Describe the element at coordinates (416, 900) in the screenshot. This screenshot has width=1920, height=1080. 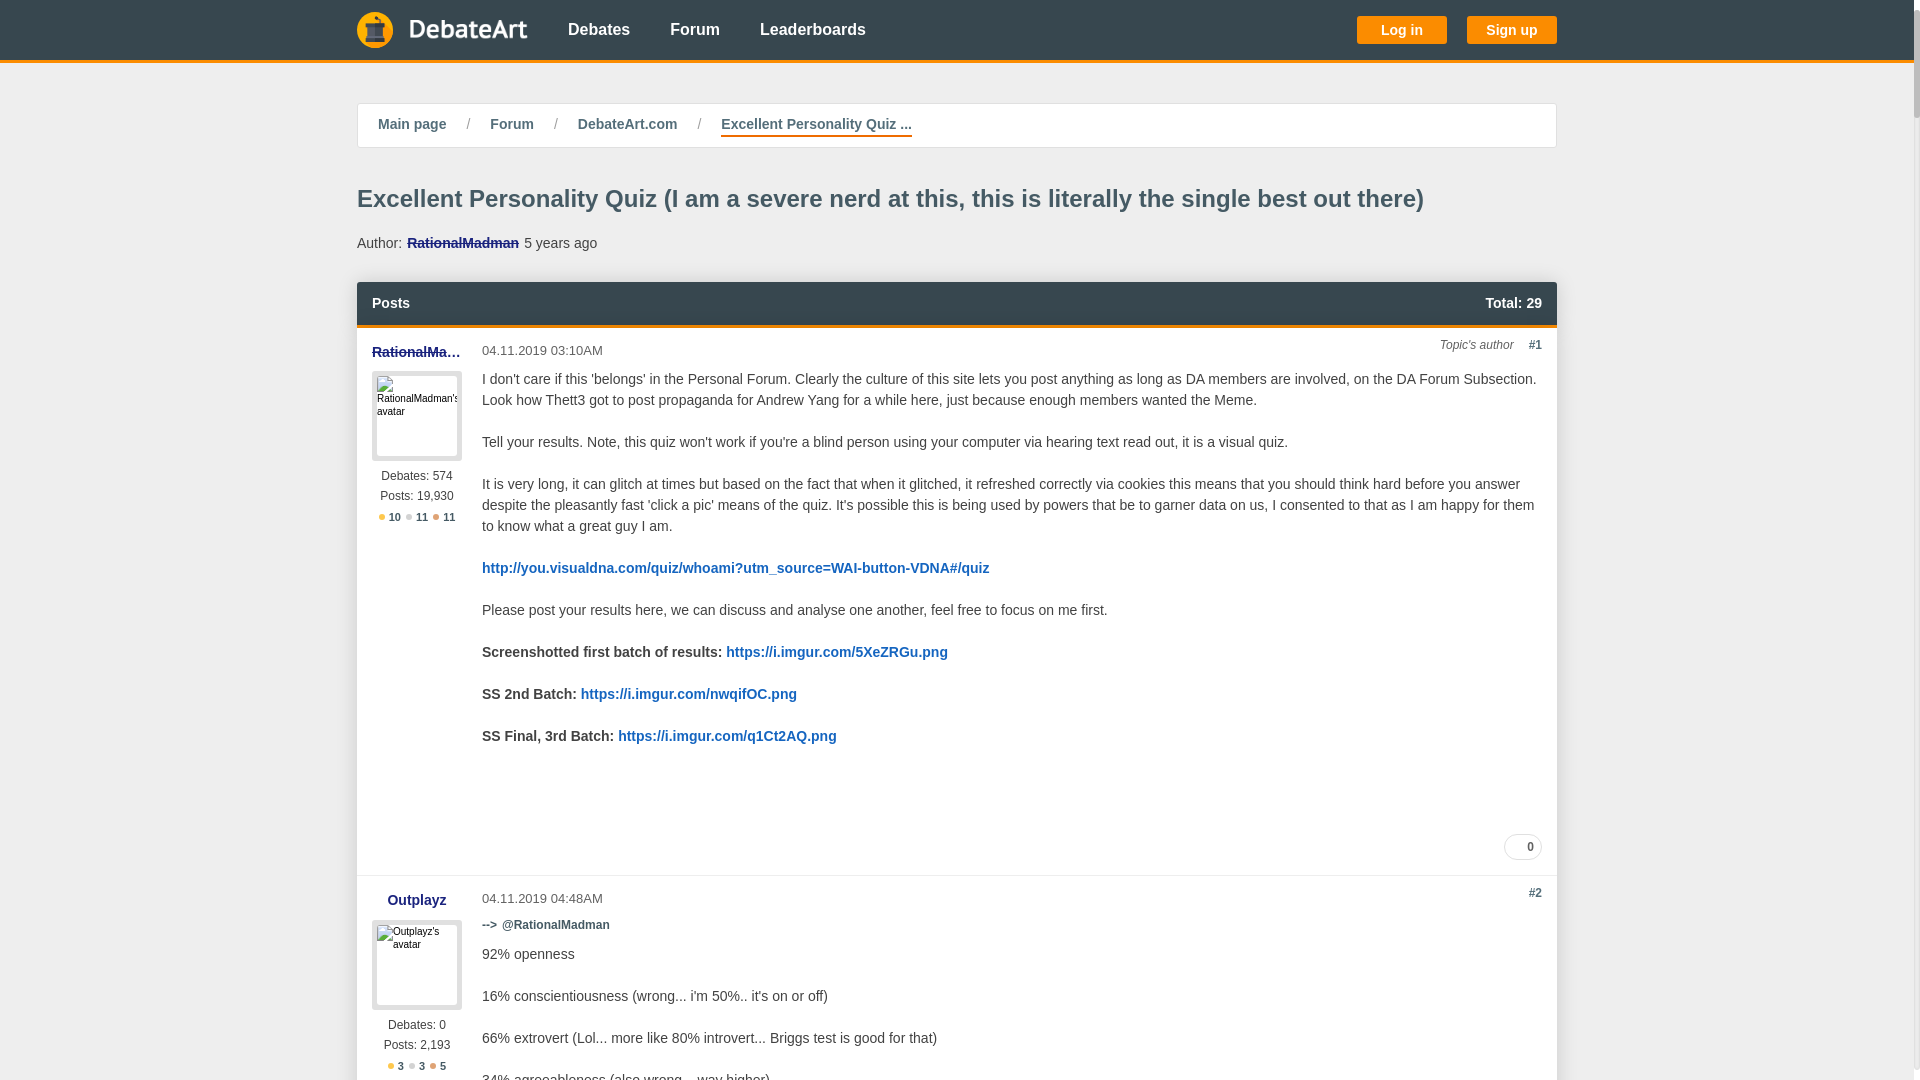
I see `Outplayz` at that location.